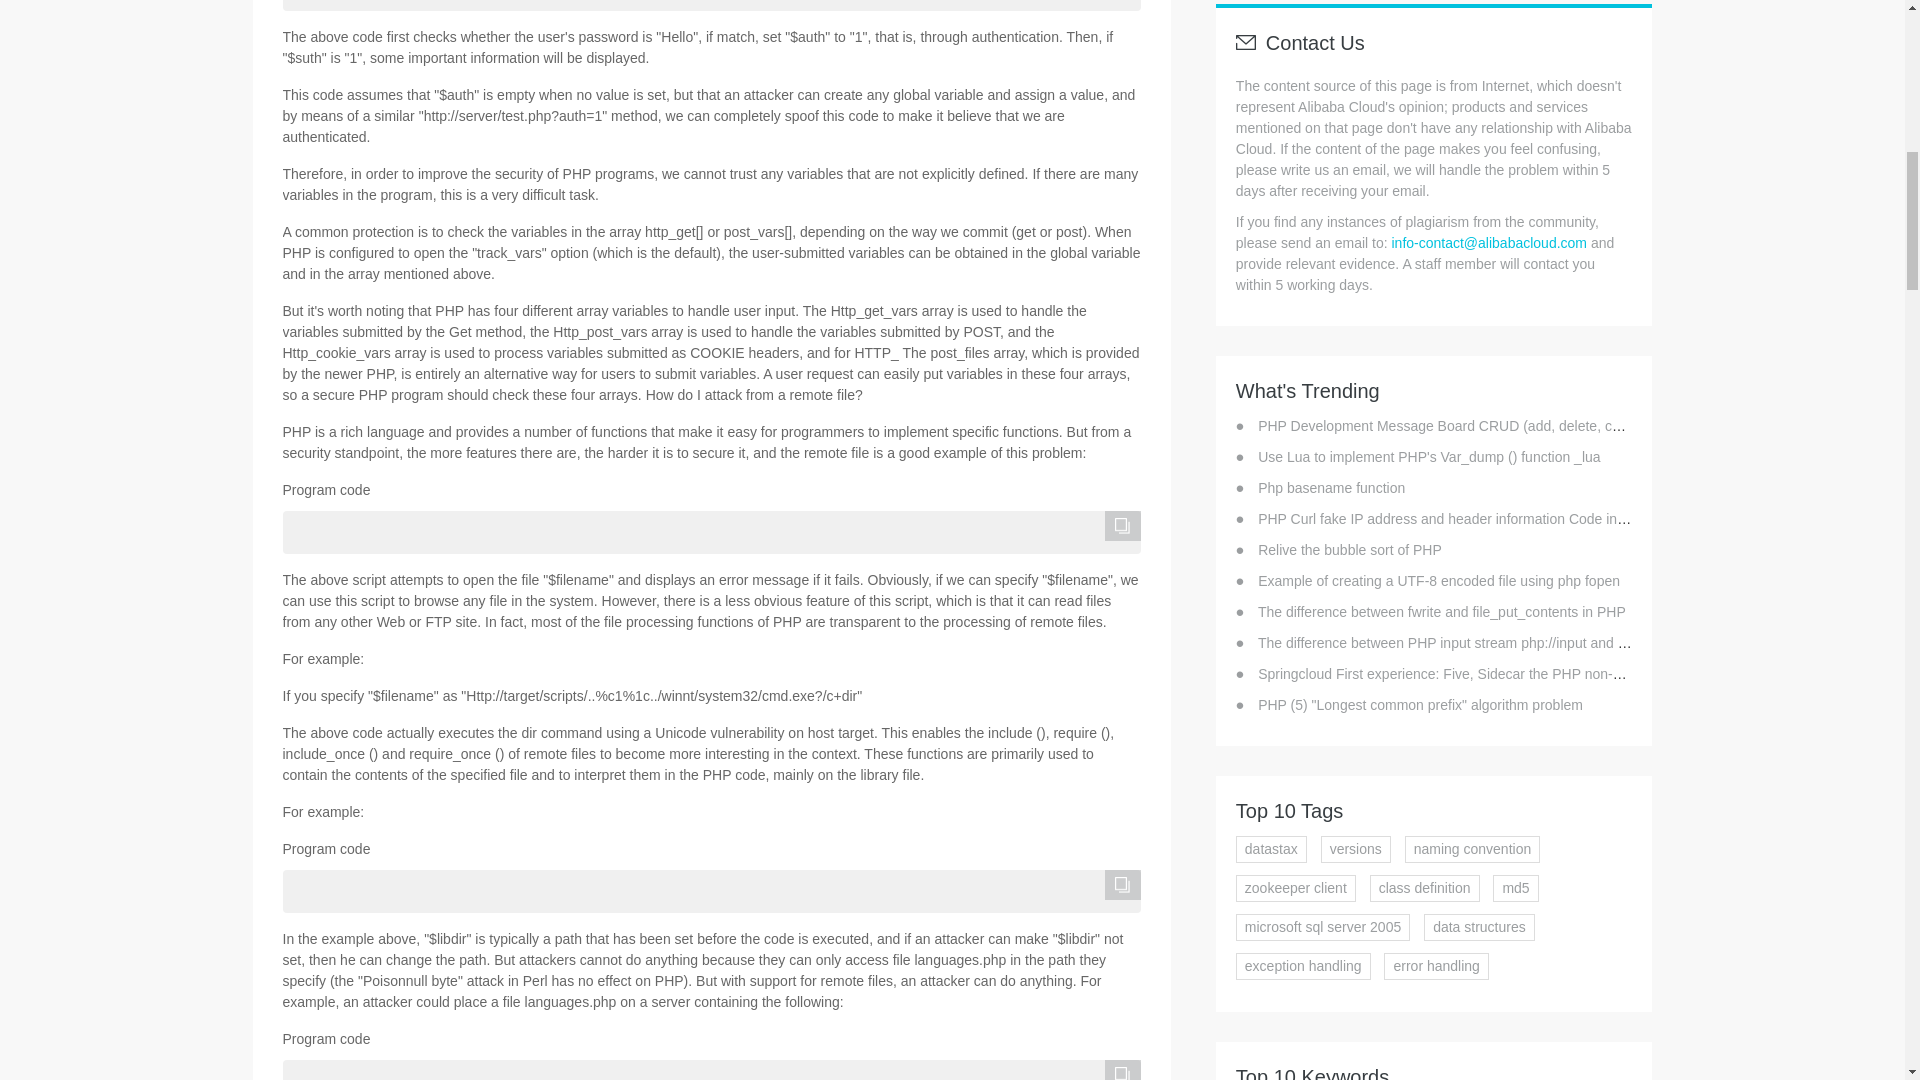  What do you see at coordinates (1479, 926) in the screenshot?
I see `data structures` at bounding box center [1479, 926].